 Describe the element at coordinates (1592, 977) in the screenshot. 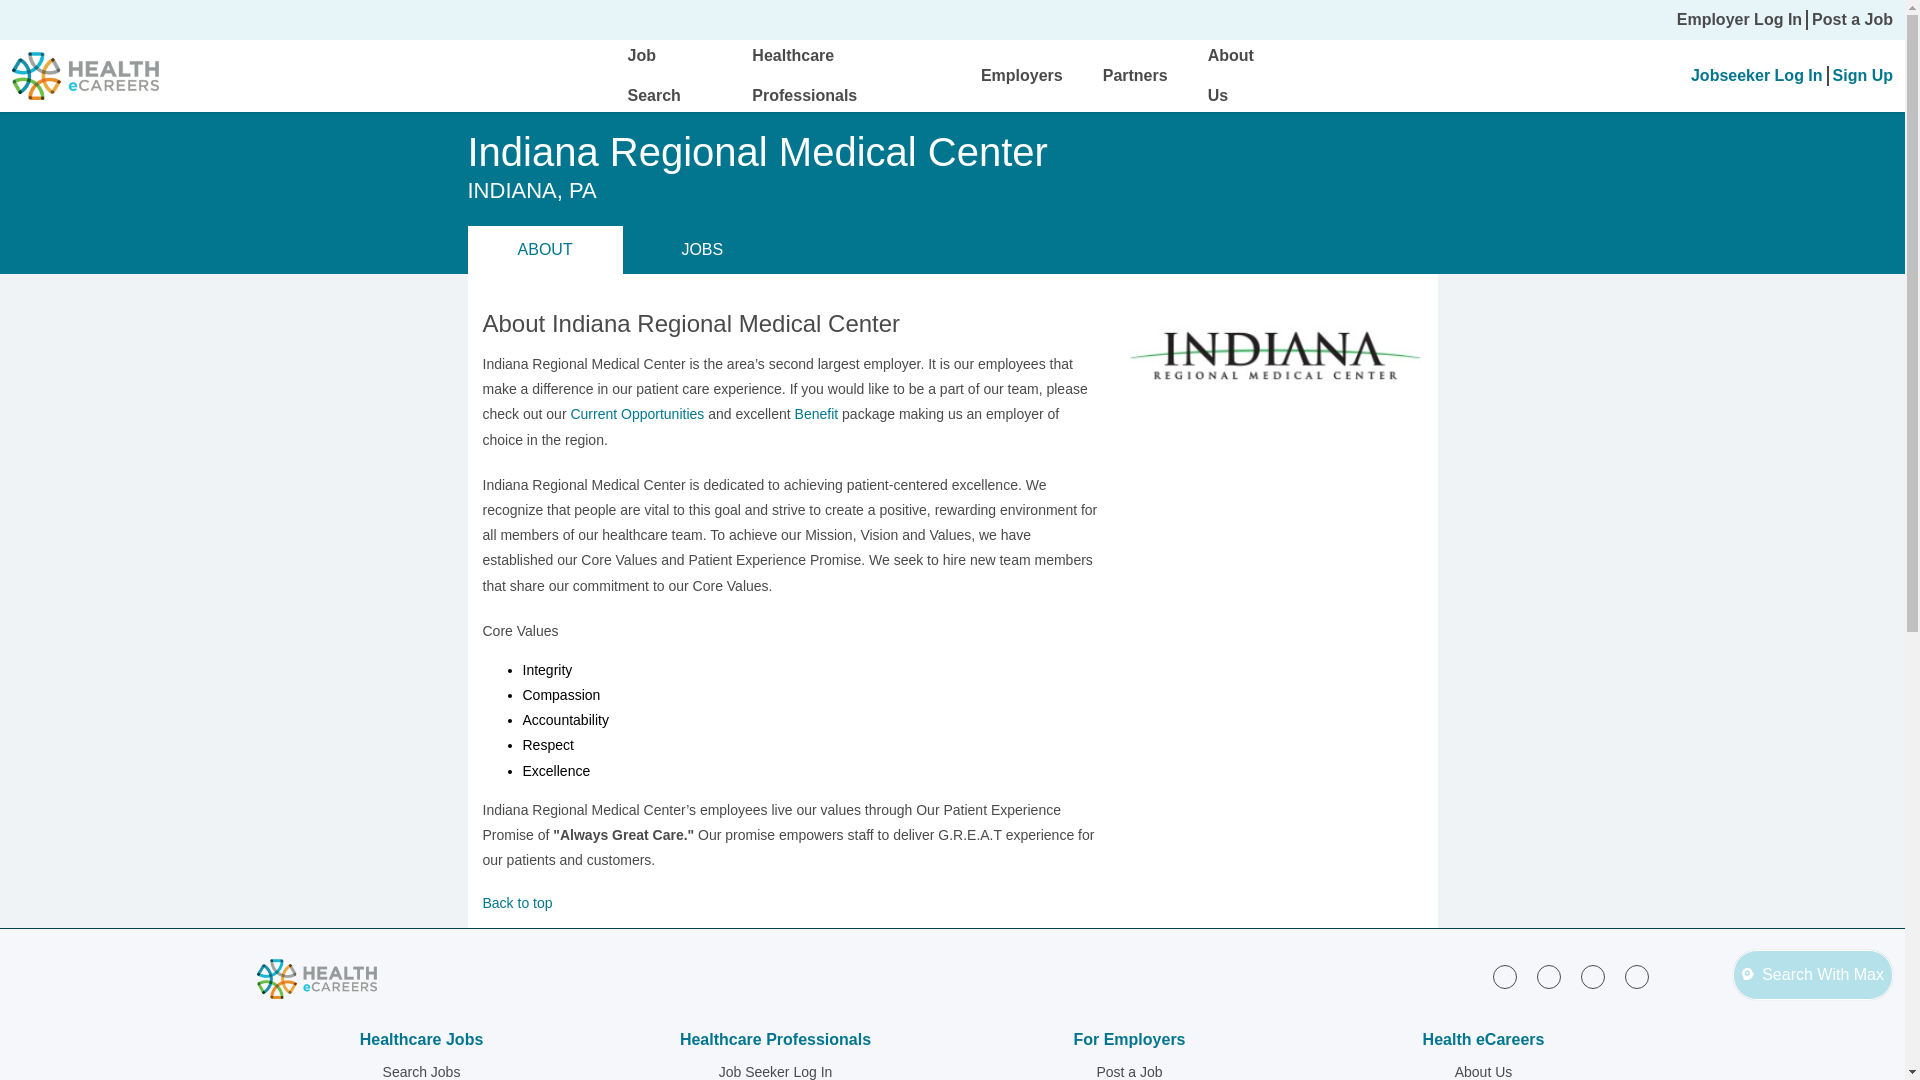

I see `twitter` at that location.